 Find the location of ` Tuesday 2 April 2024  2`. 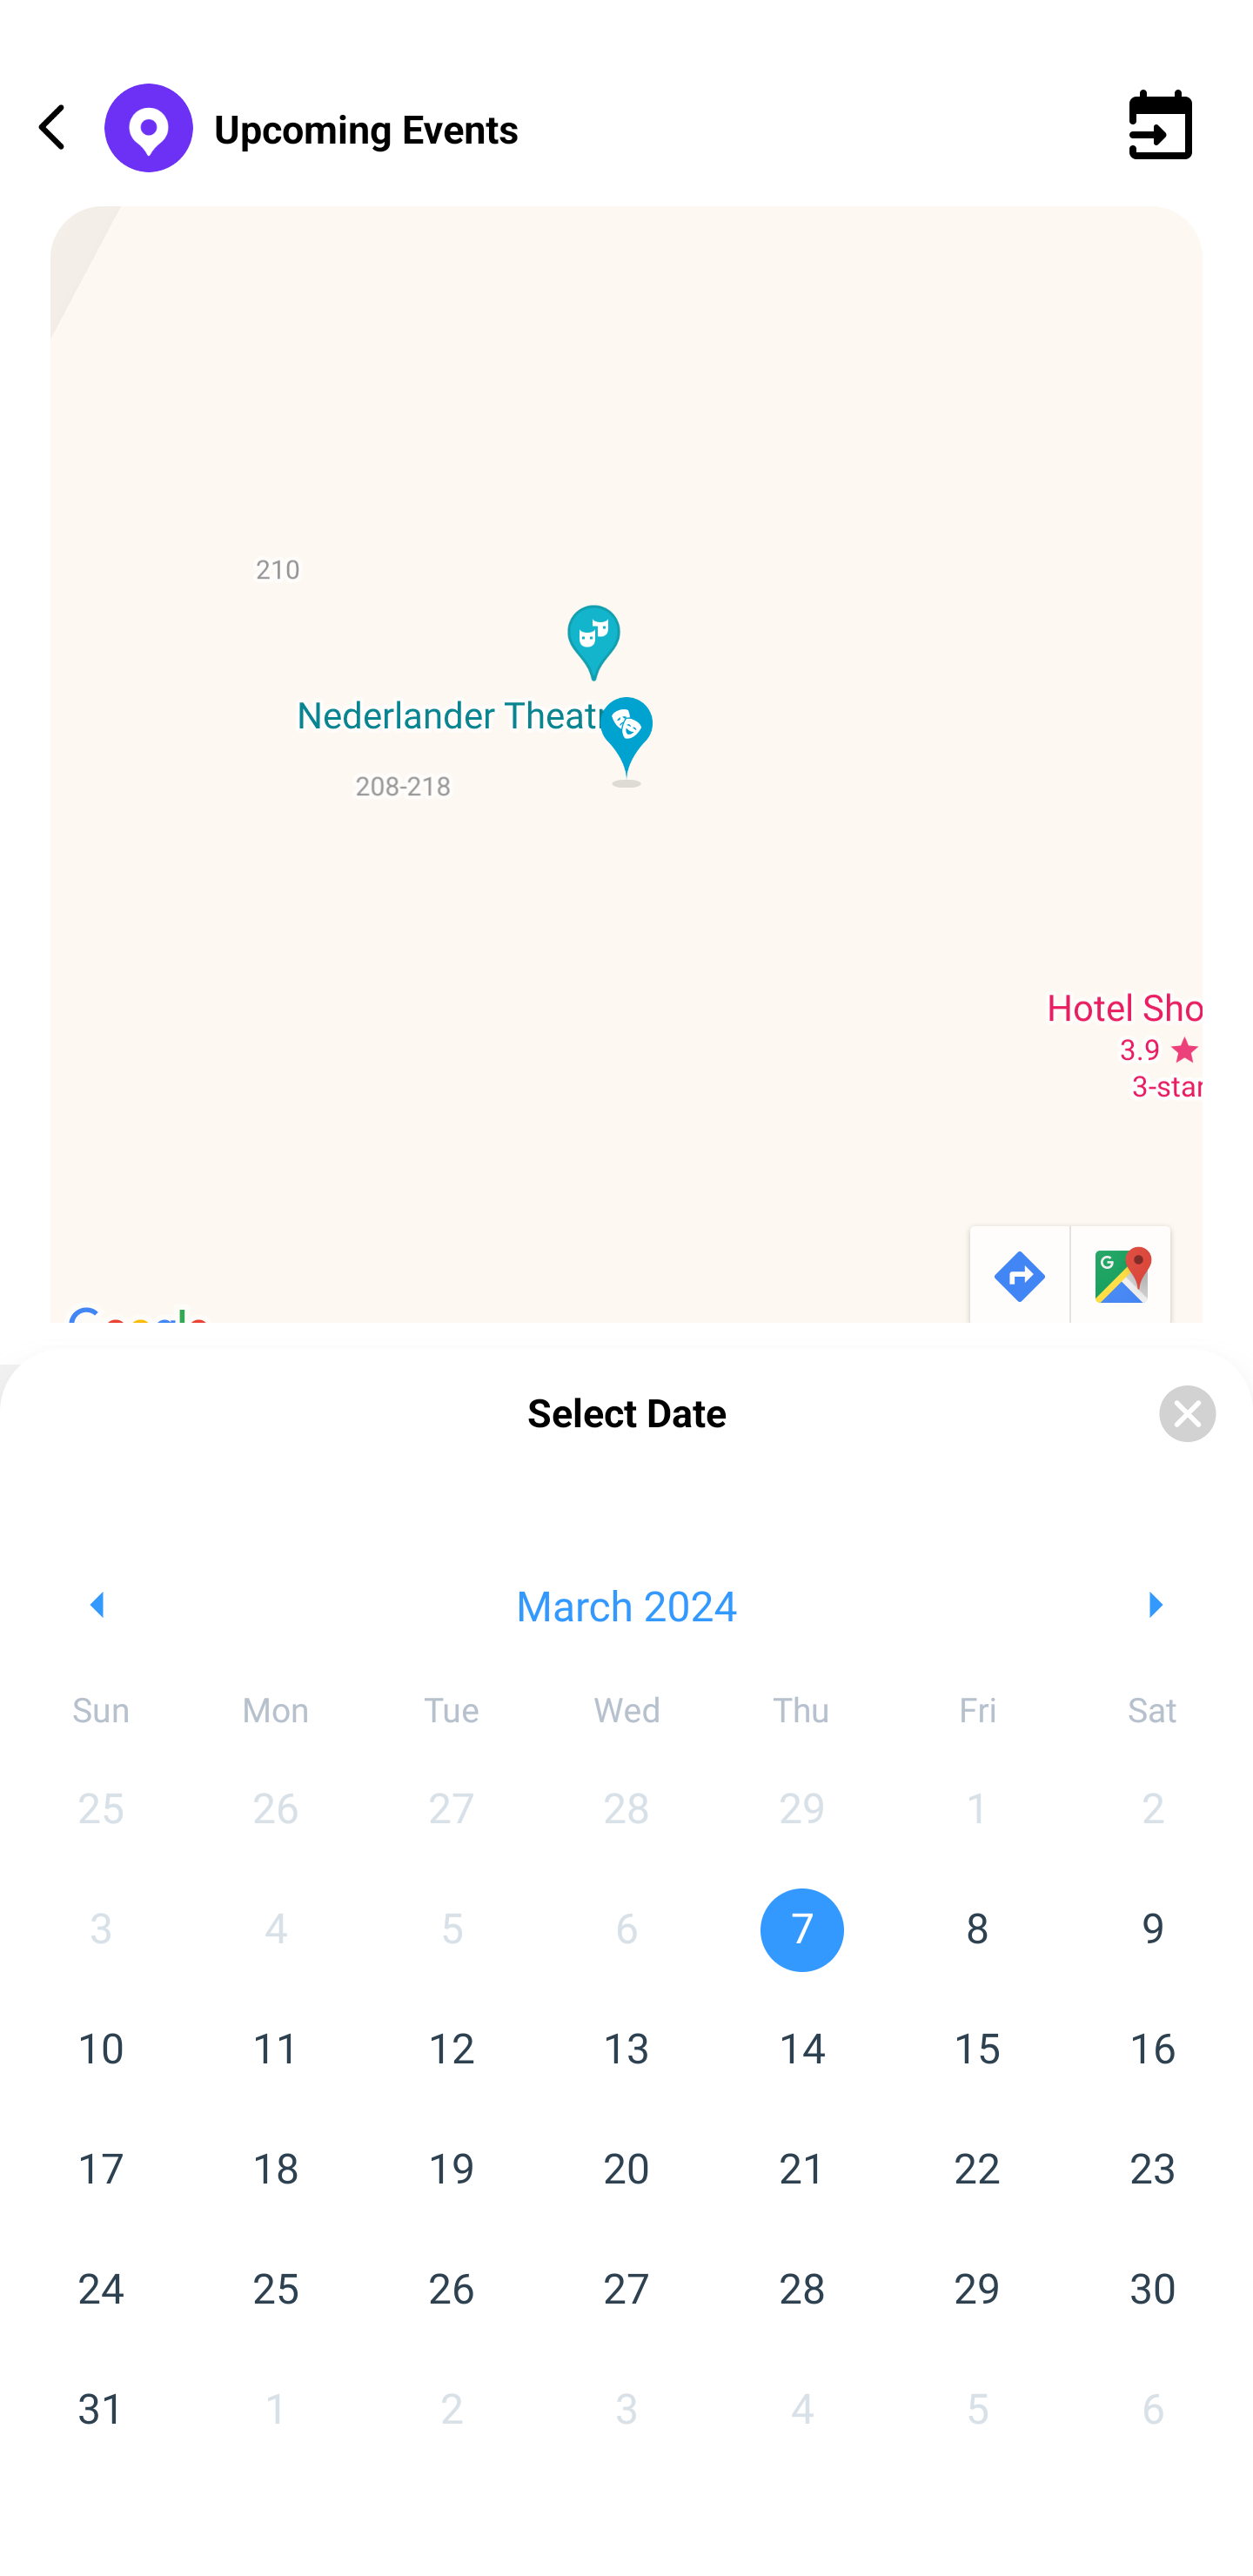

 Tuesday 2 April 2024  2 is located at coordinates (451, 2411).